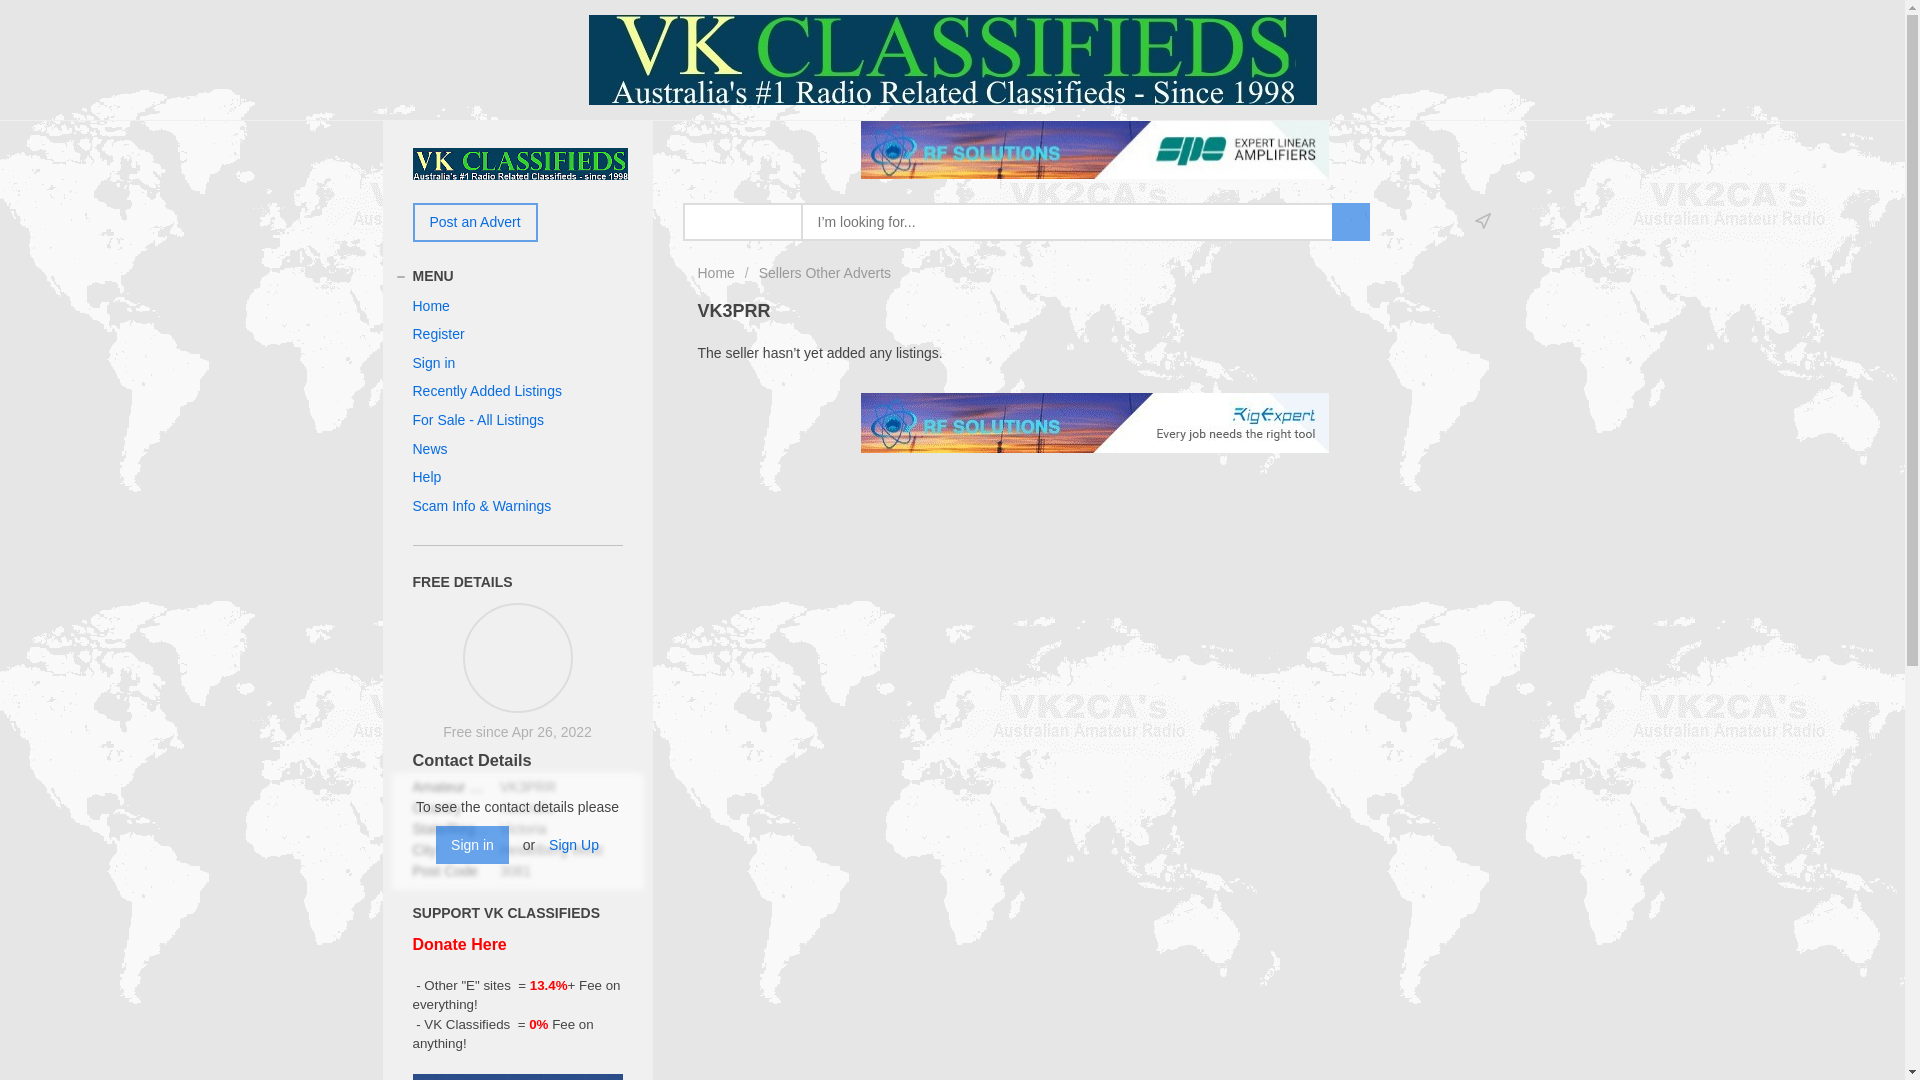 The height and width of the screenshot is (1080, 1920). Describe the element at coordinates (520, 163) in the screenshot. I see `Vkclassifieds` at that location.